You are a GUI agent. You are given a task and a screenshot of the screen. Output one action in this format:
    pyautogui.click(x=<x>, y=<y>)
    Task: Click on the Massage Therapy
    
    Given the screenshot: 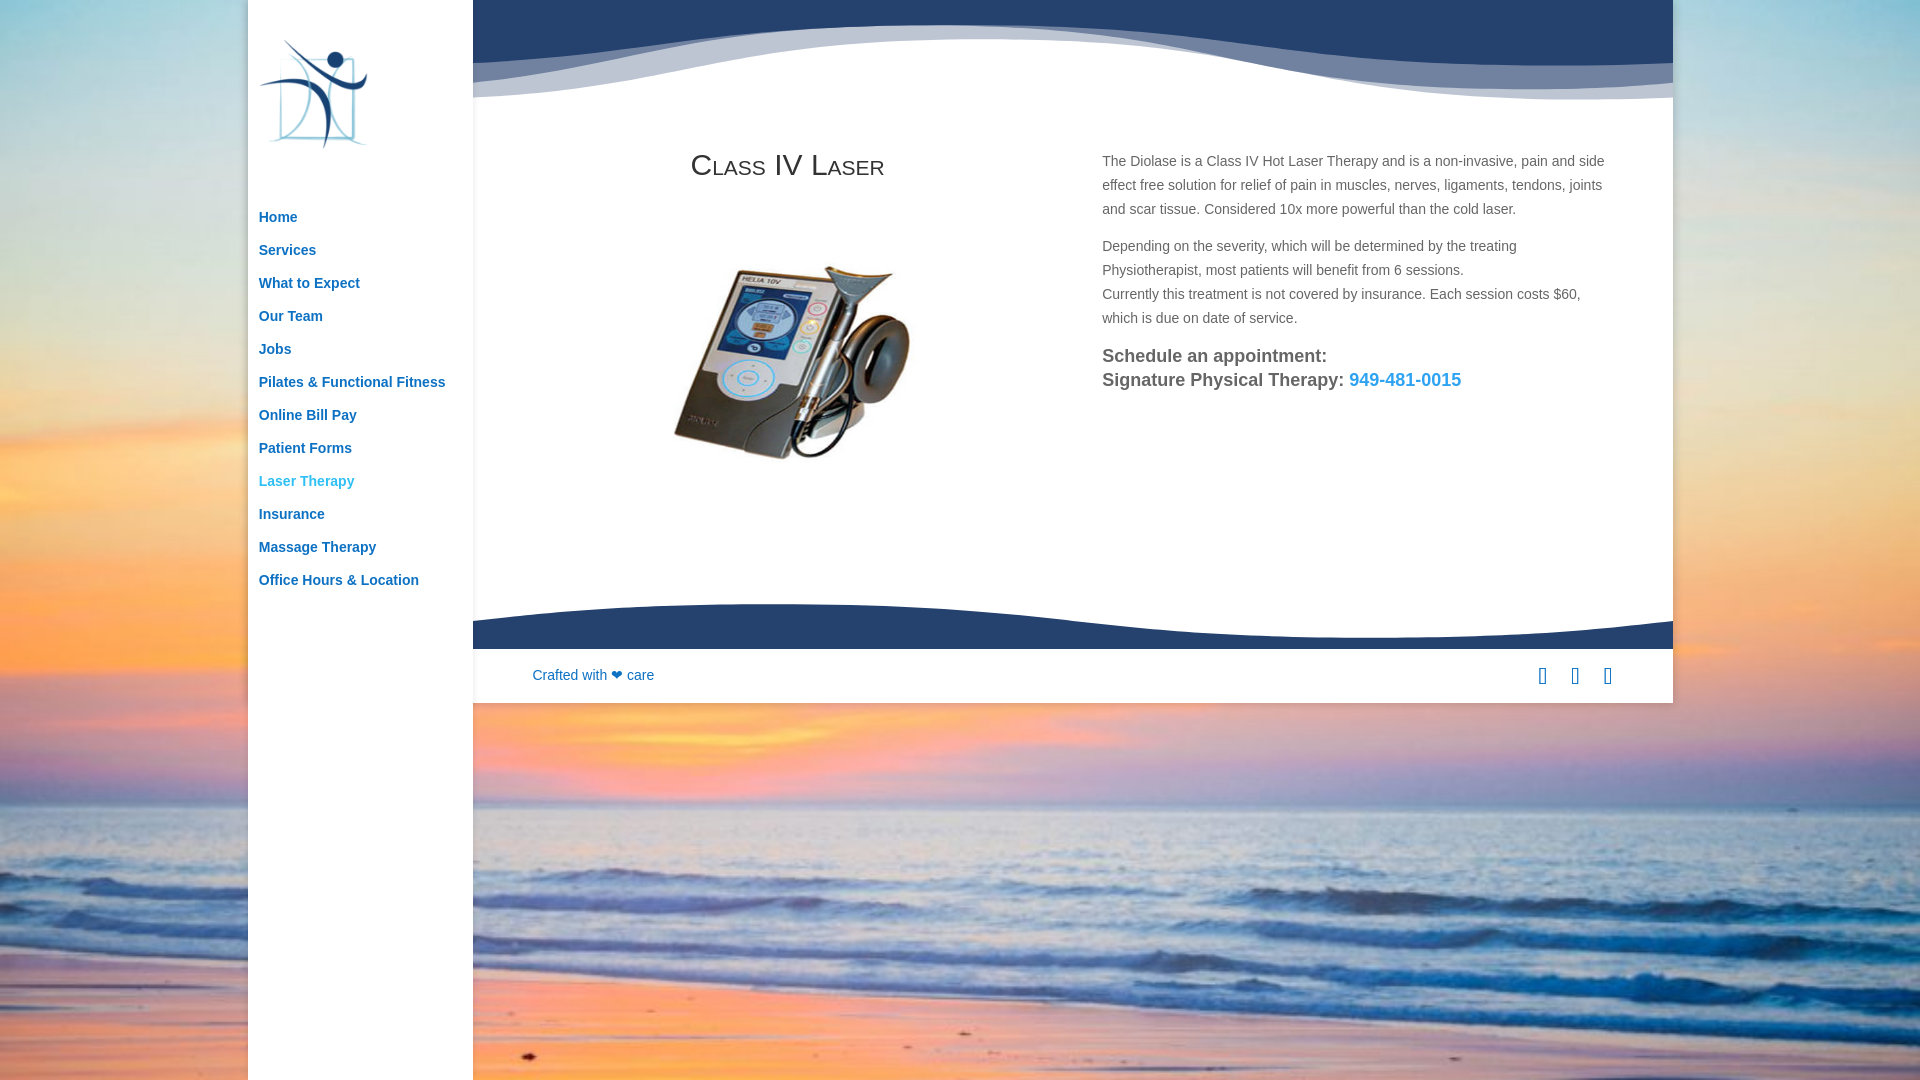 What is the action you would take?
    pyautogui.click(x=380, y=556)
    